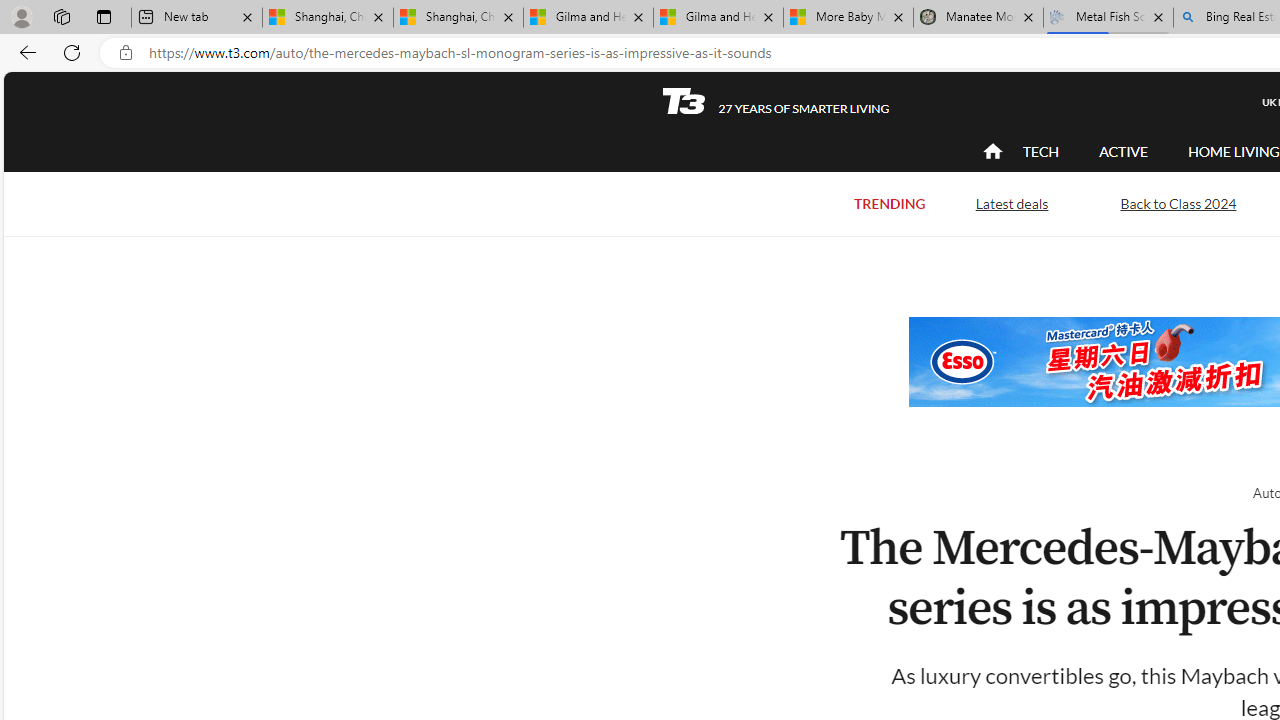 The height and width of the screenshot is (720, 1280). What do you see at coordinates (1124, 151) in the screenshot?
I see `ACTIVE` at bounding box center [1124, 151].